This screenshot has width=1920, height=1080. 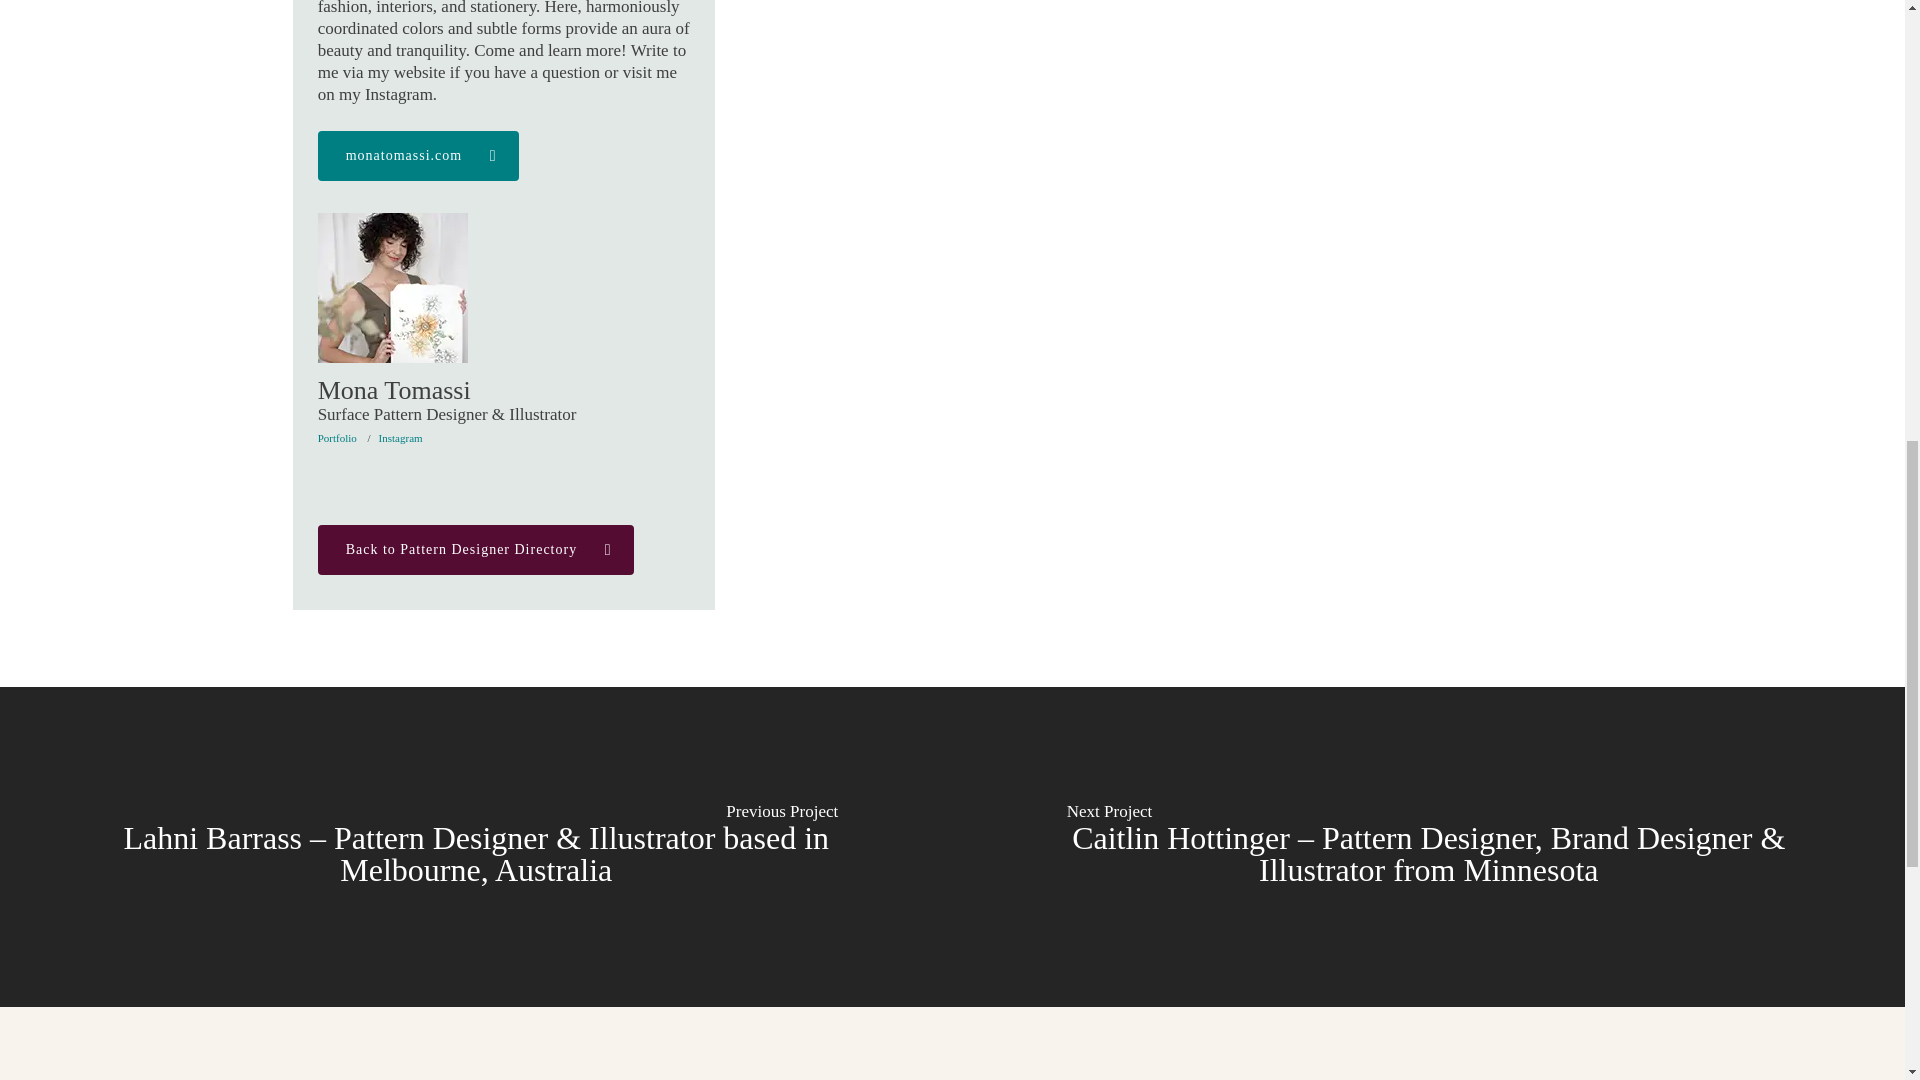 What do you see at coordinates (338, 438) in the screenshot?
I see `Portfolio` at bounding box center [338, 438].